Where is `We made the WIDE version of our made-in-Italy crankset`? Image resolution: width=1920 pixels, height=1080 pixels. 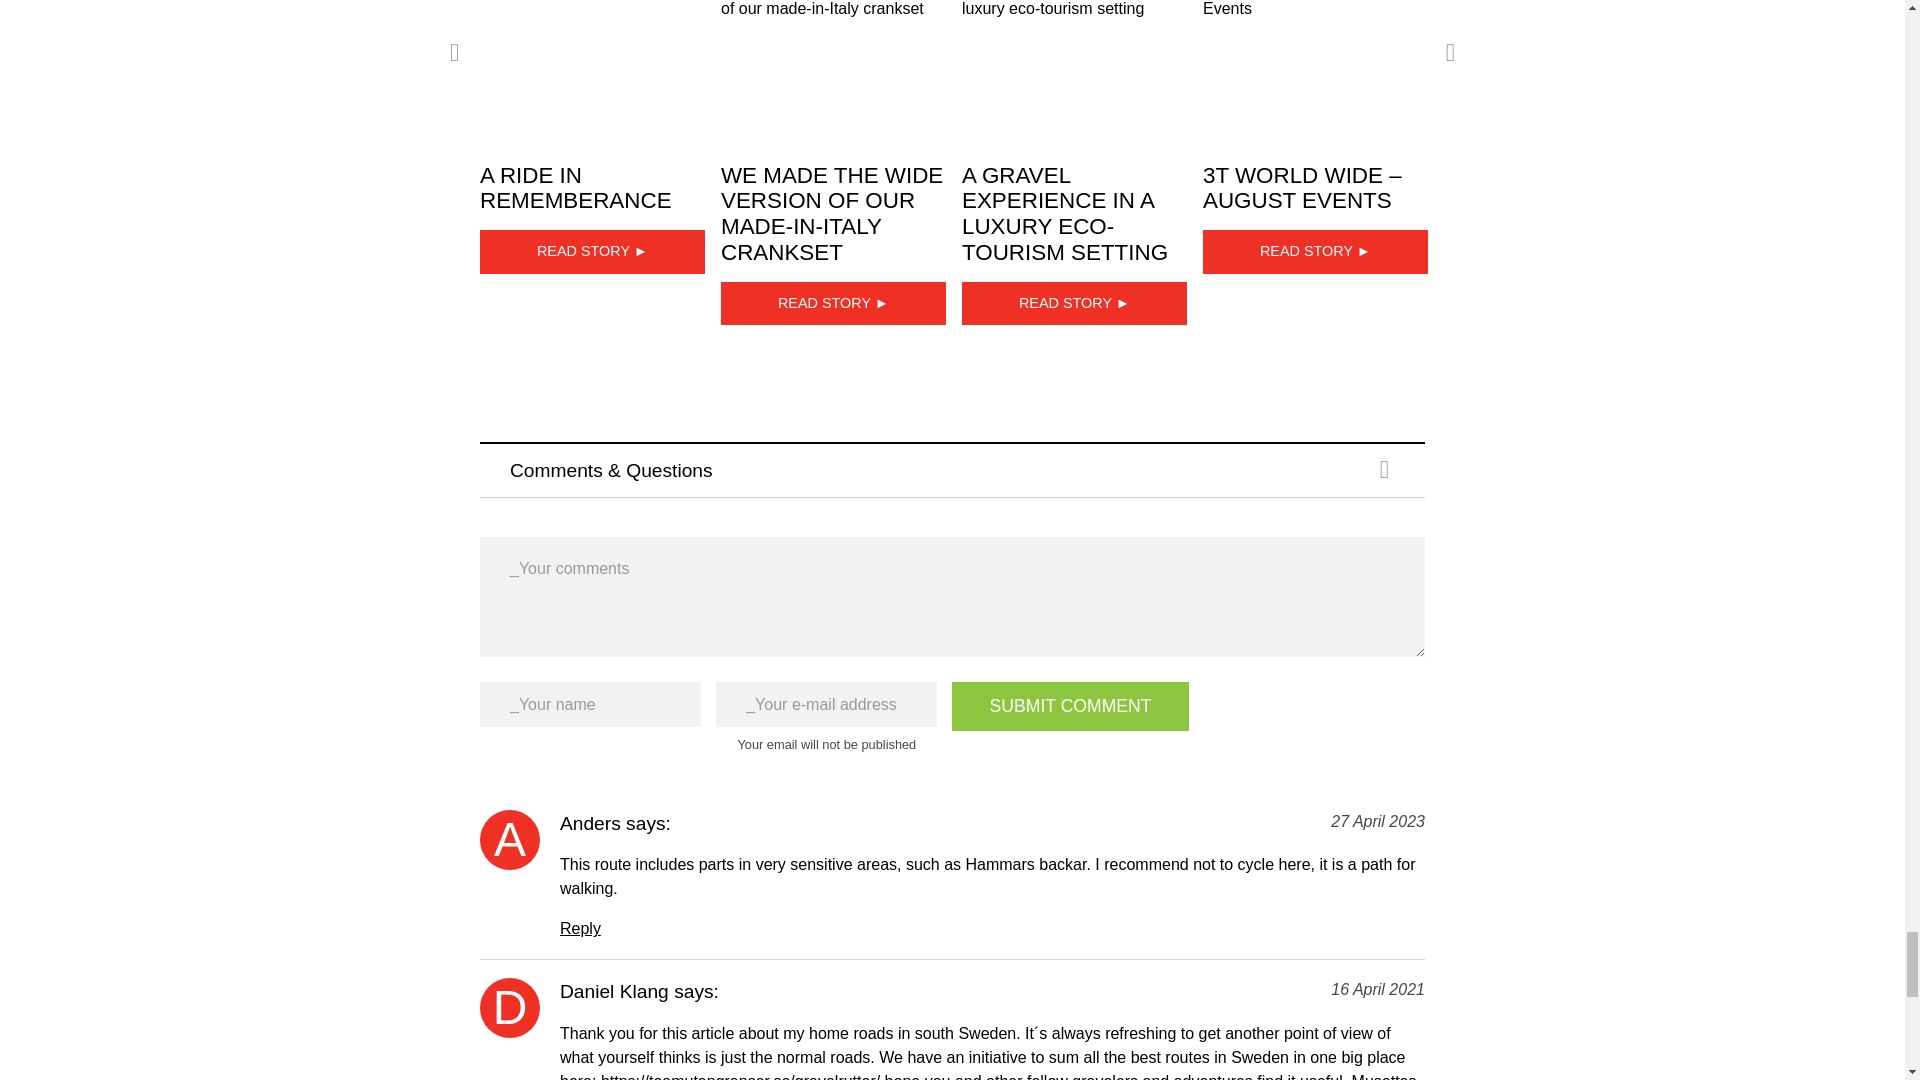
We made the WIDE version of our made-in-Italy crankset is located at coordinates (834, 66).